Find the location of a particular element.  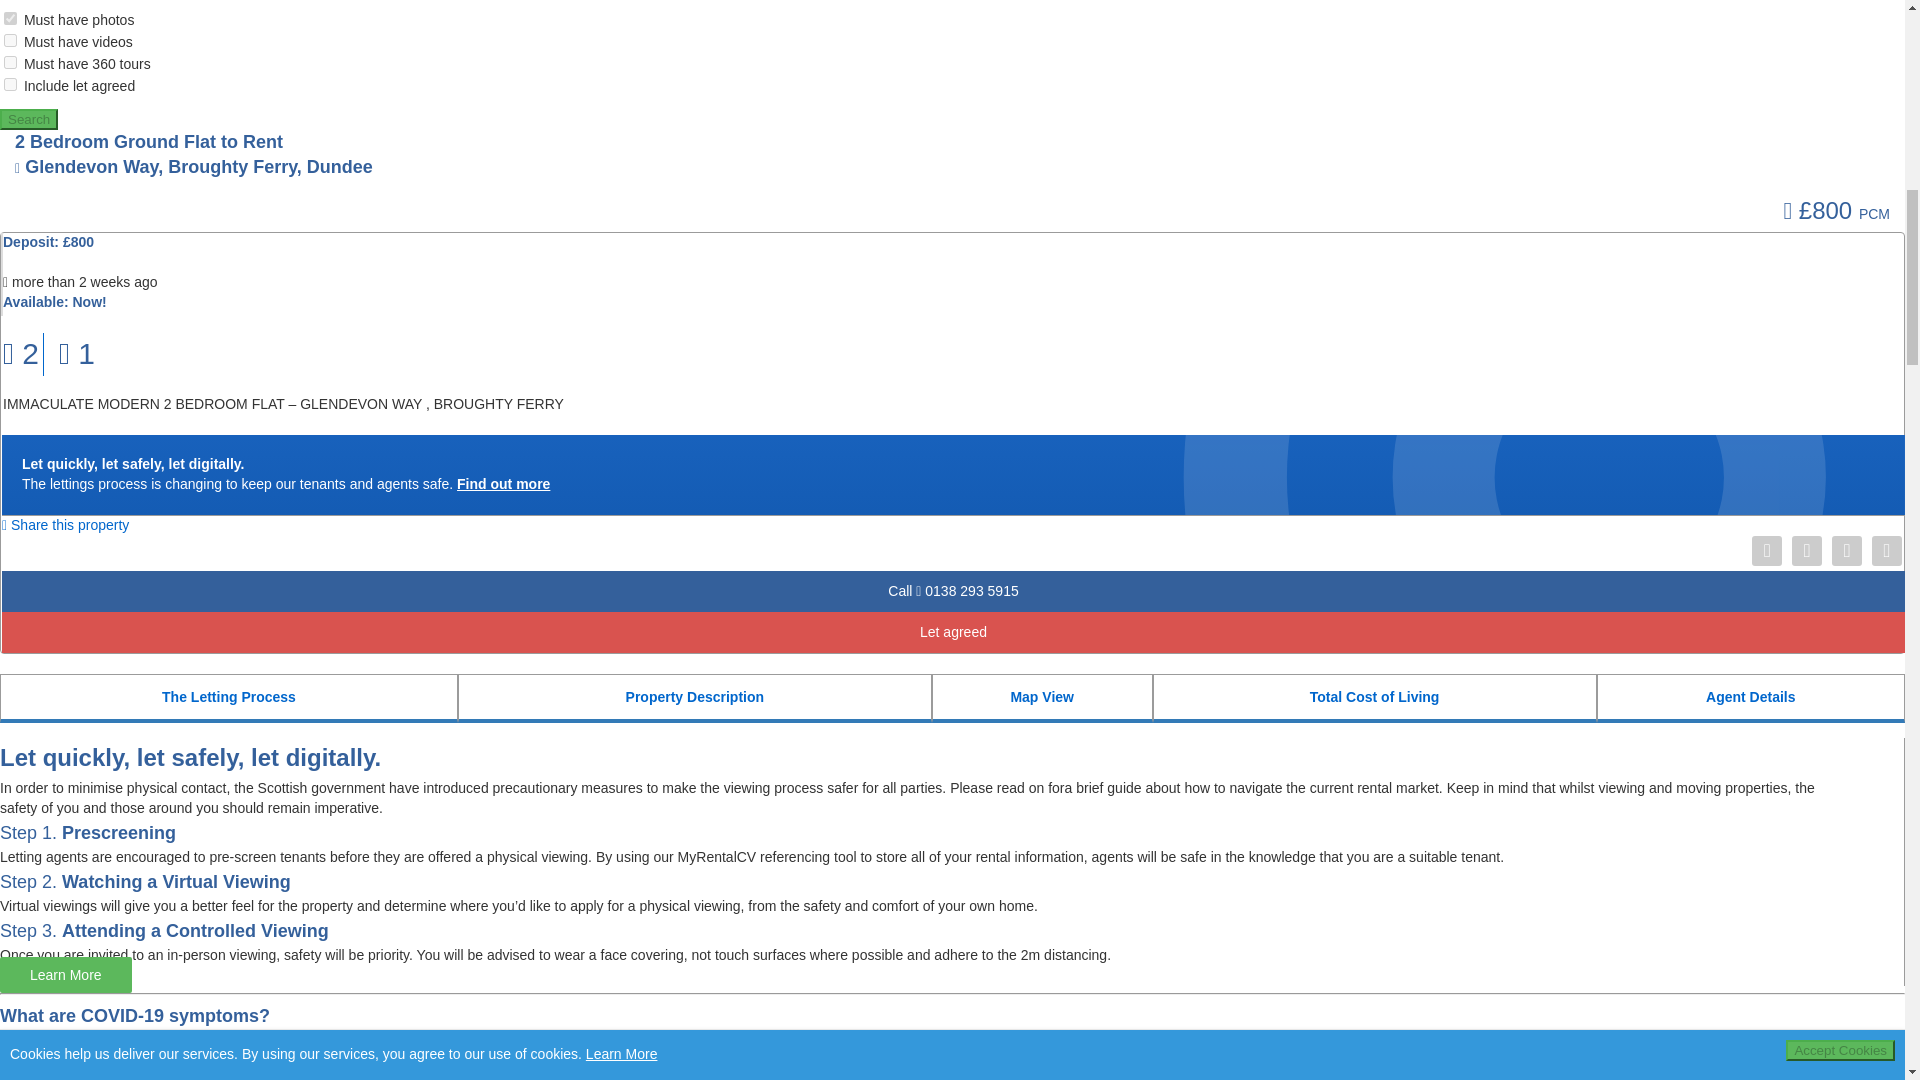

1 is located at coordinates (76, 354).